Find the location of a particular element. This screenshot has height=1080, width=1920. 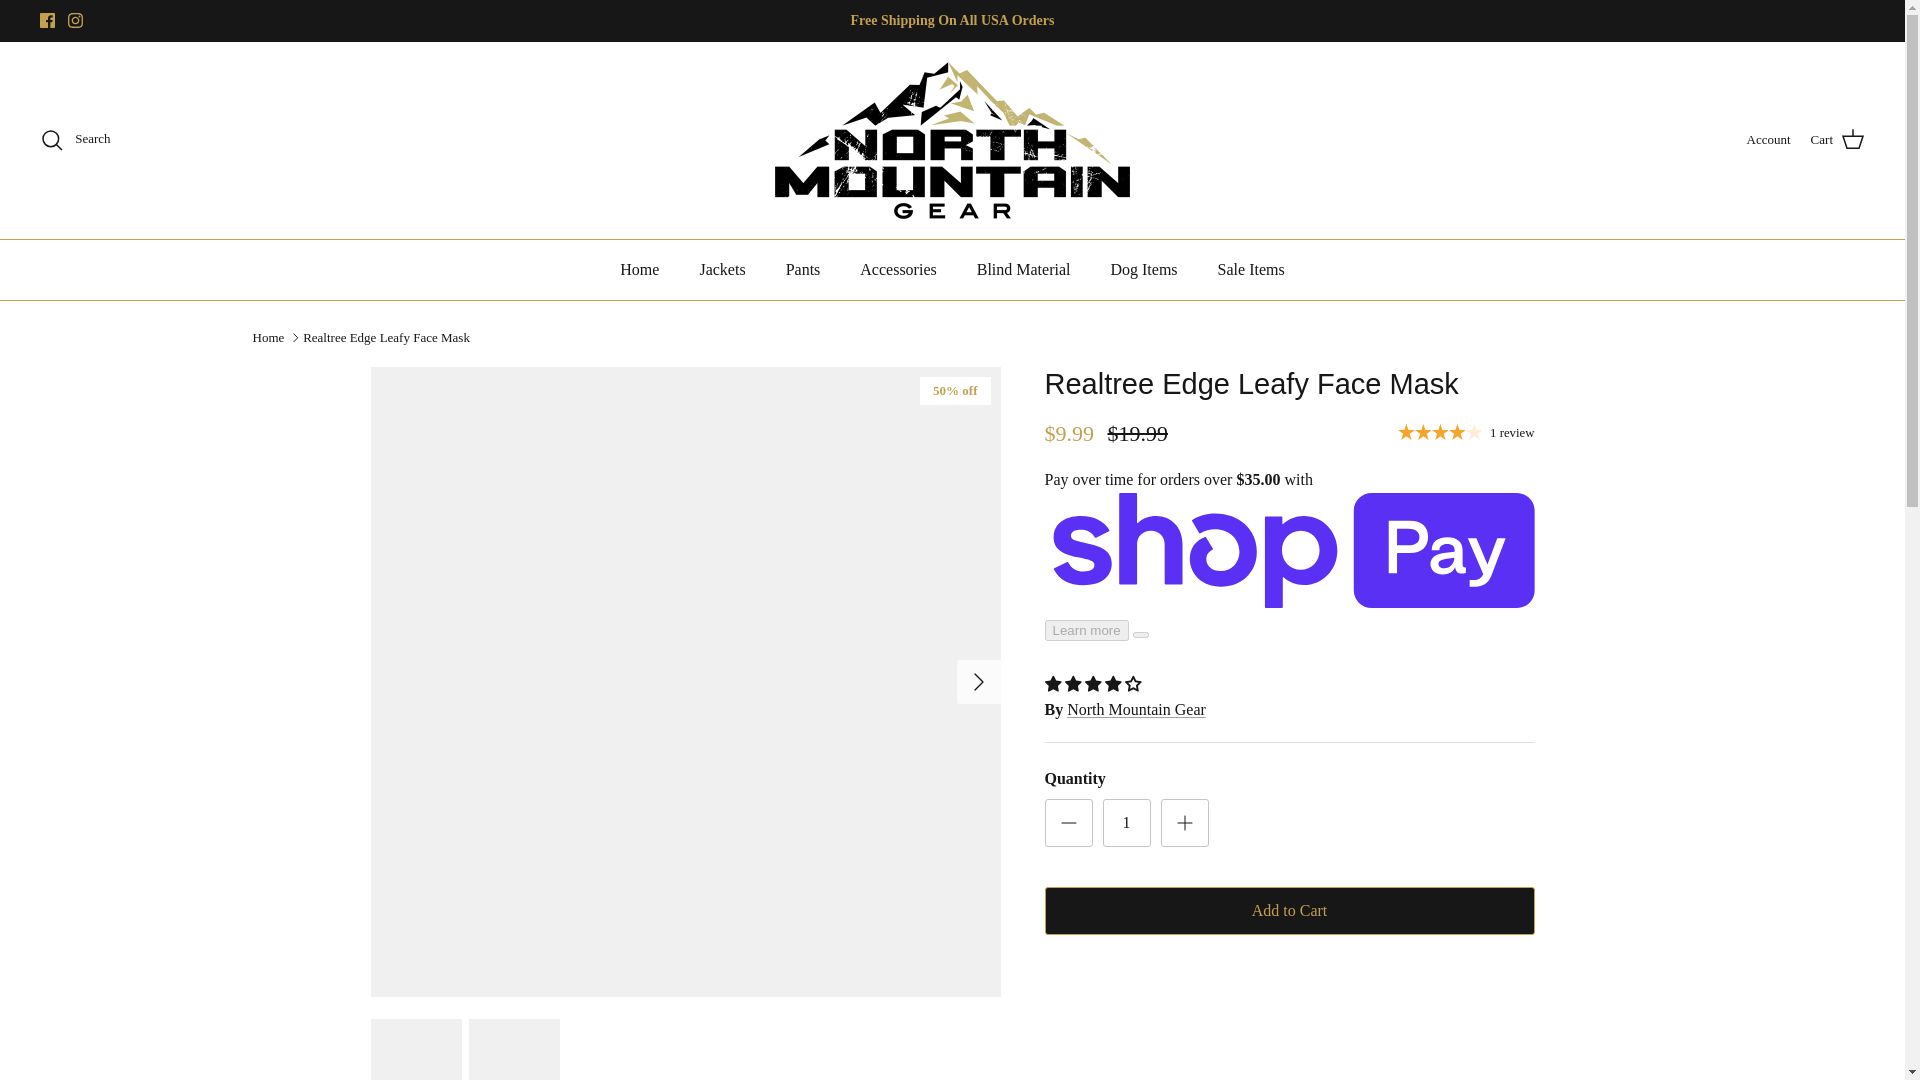

Minus is located at coordinates (1068, 822).